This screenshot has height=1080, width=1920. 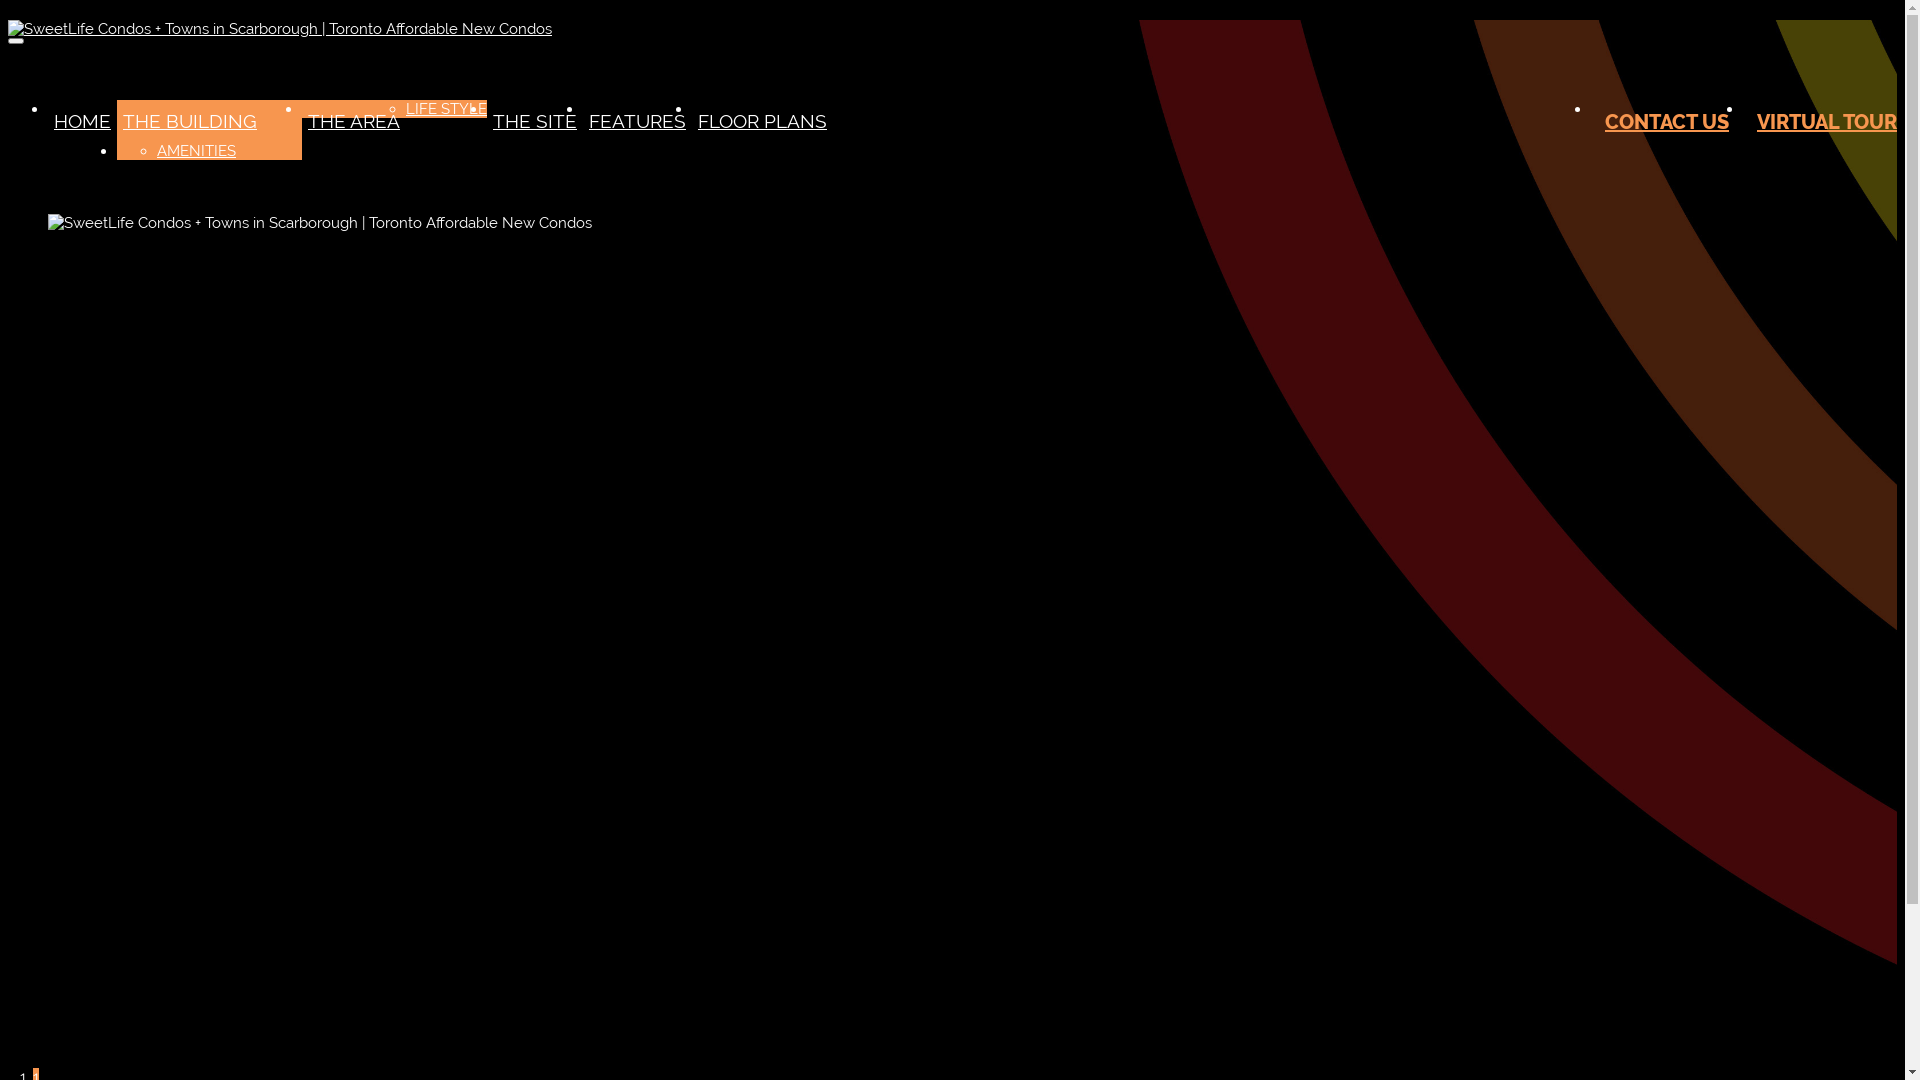 What do you see at coordinates (280, 29) in the screenshot?
I see `SweetLife Condos` at bounding box center [280, 29].